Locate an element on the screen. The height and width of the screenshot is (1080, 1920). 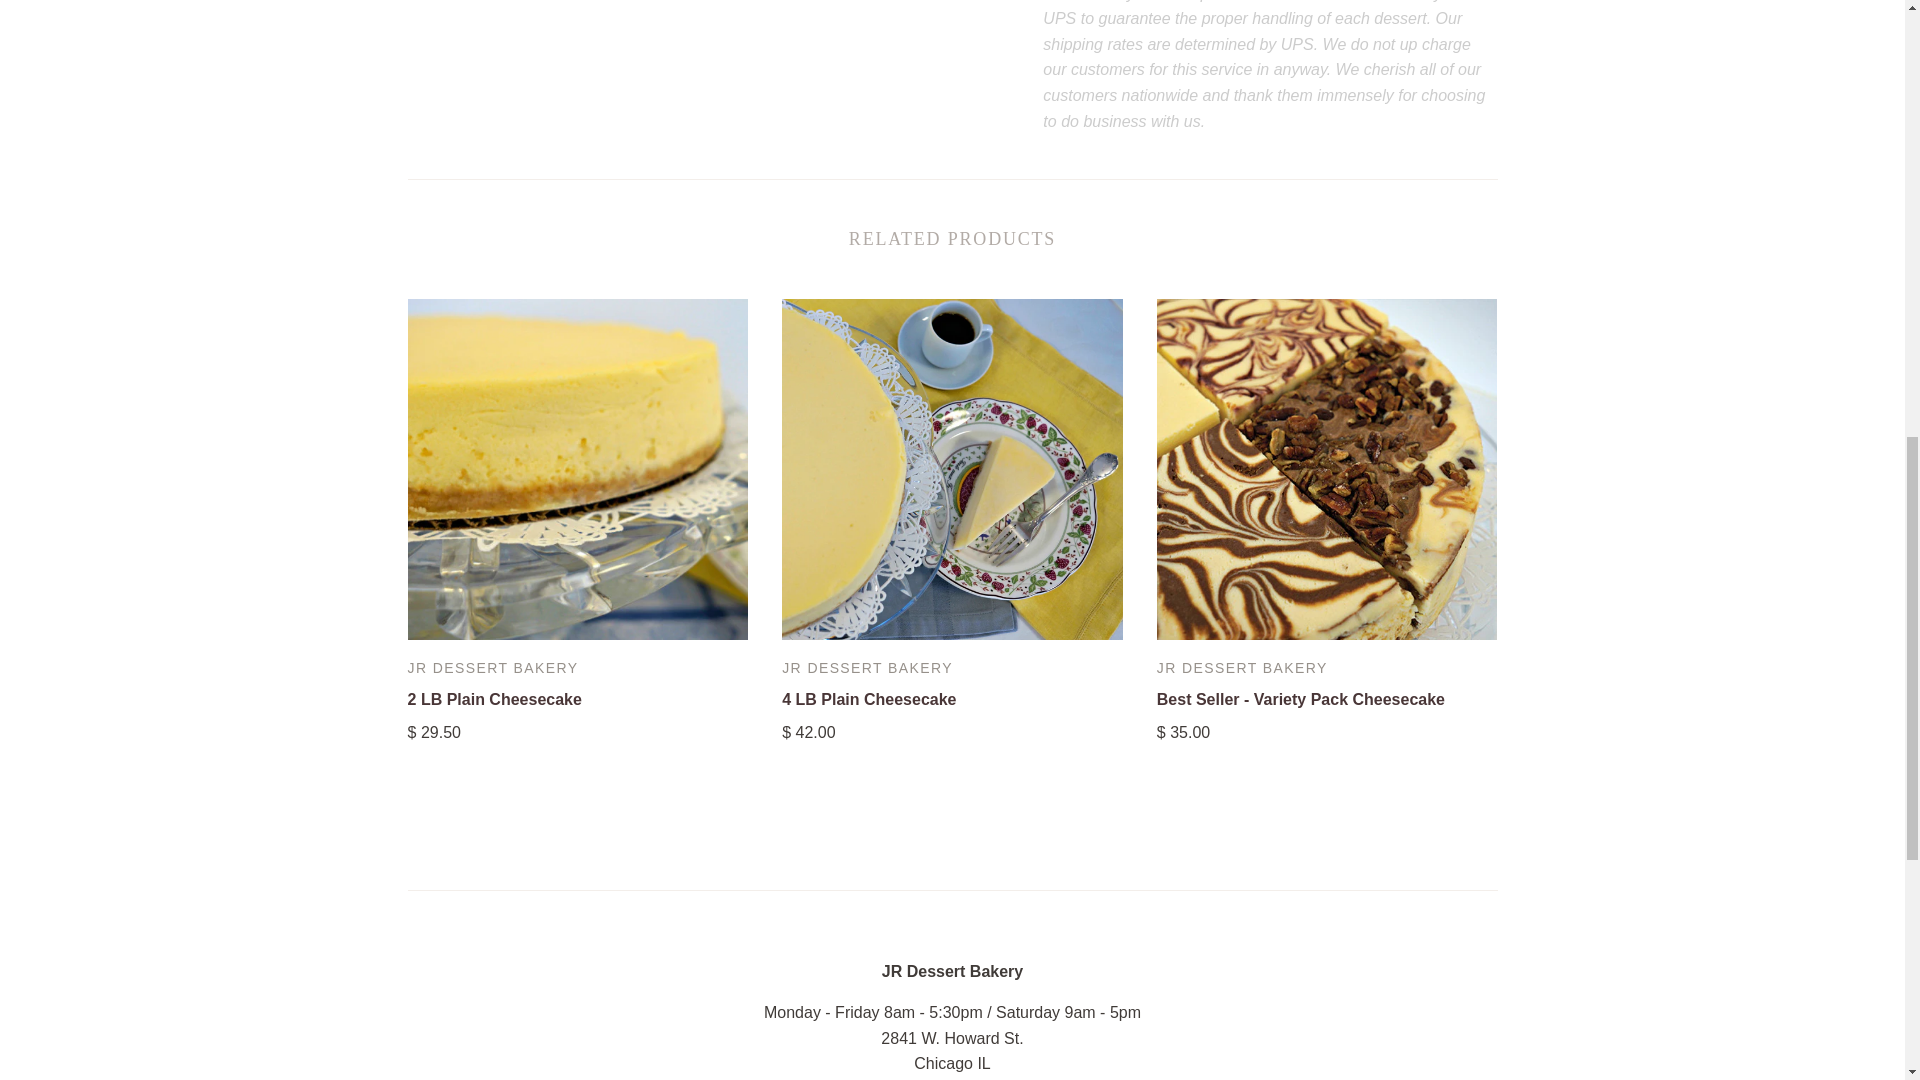
JR DESSERT BAKERY is located at coordinates (1242, 668).